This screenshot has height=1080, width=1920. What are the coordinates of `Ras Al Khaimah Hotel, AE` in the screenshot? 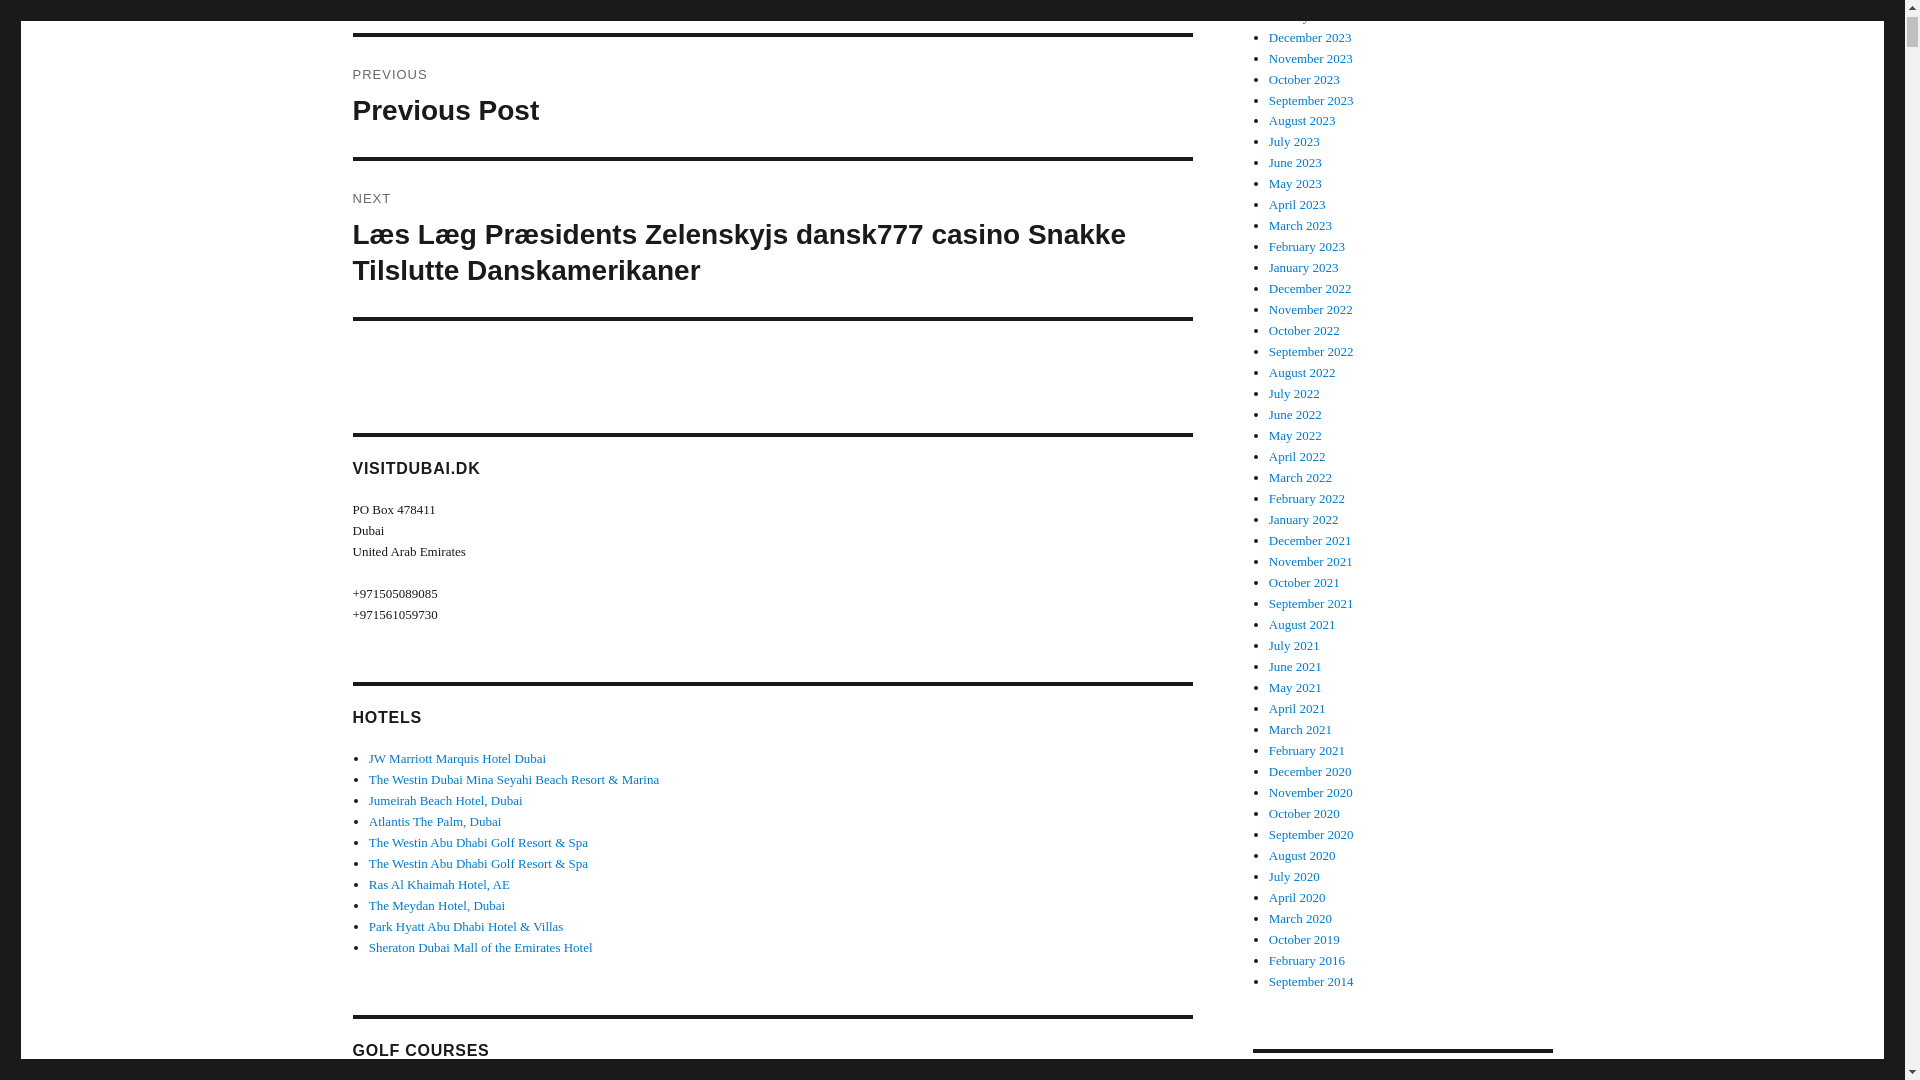 It's located at (445, 800).